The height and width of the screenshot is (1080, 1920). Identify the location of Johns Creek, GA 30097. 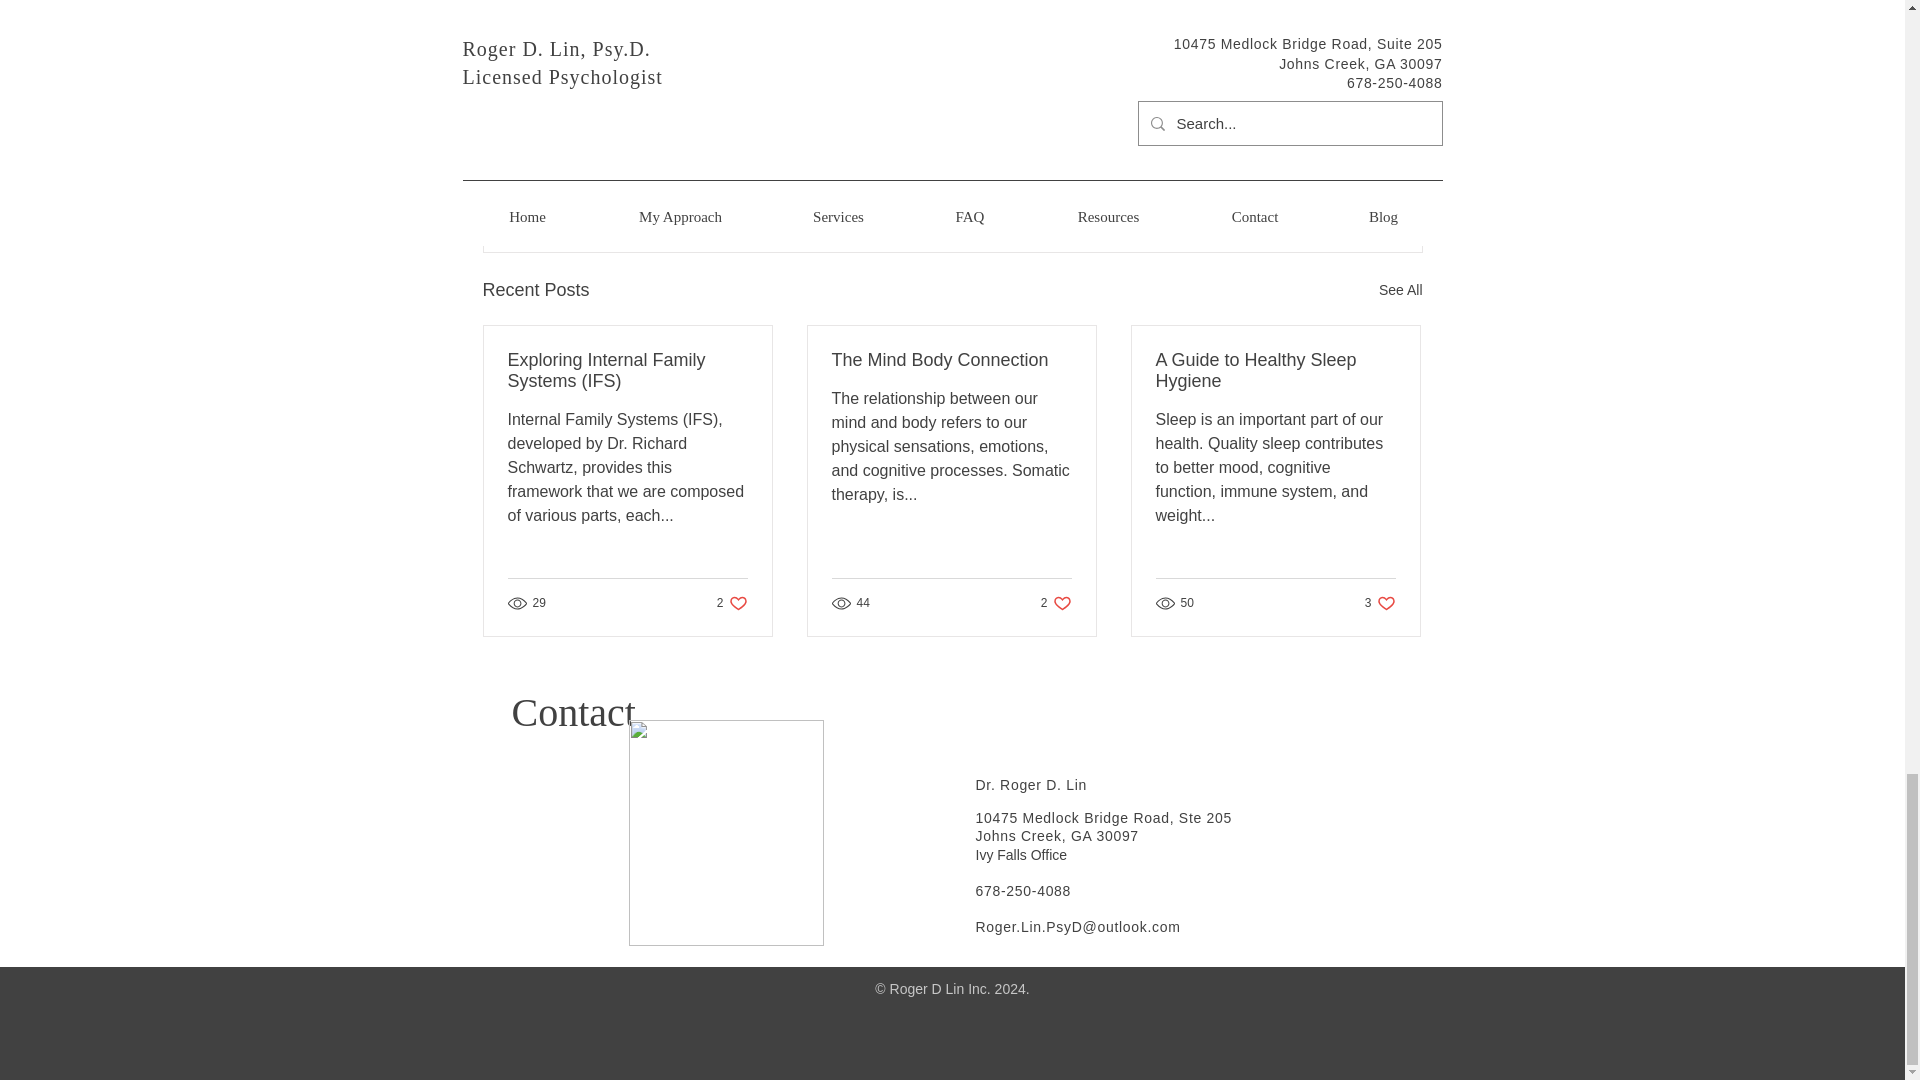
(1400, 290).